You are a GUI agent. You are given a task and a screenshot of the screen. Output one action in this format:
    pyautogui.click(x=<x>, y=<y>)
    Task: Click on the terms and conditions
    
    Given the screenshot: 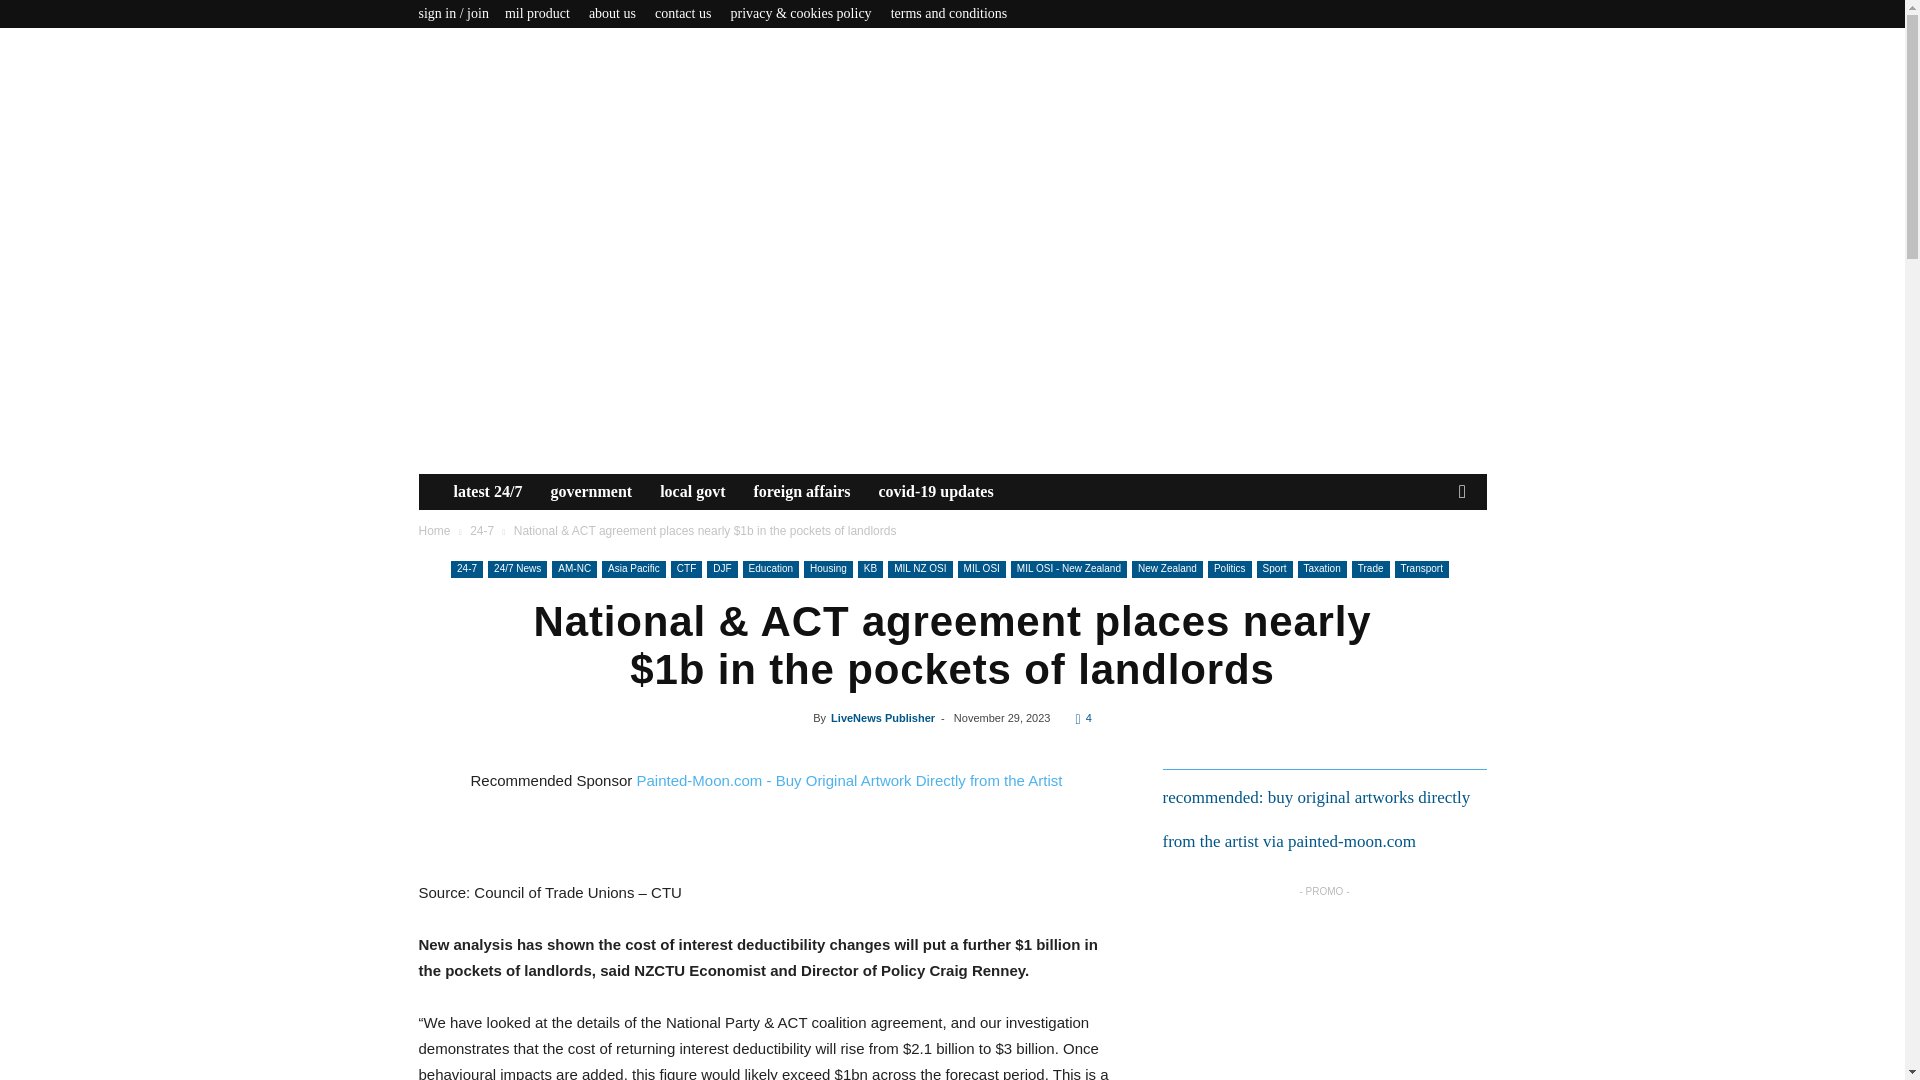 What is the action you would take?
    pyautogui.click(x=949, y=13)
    